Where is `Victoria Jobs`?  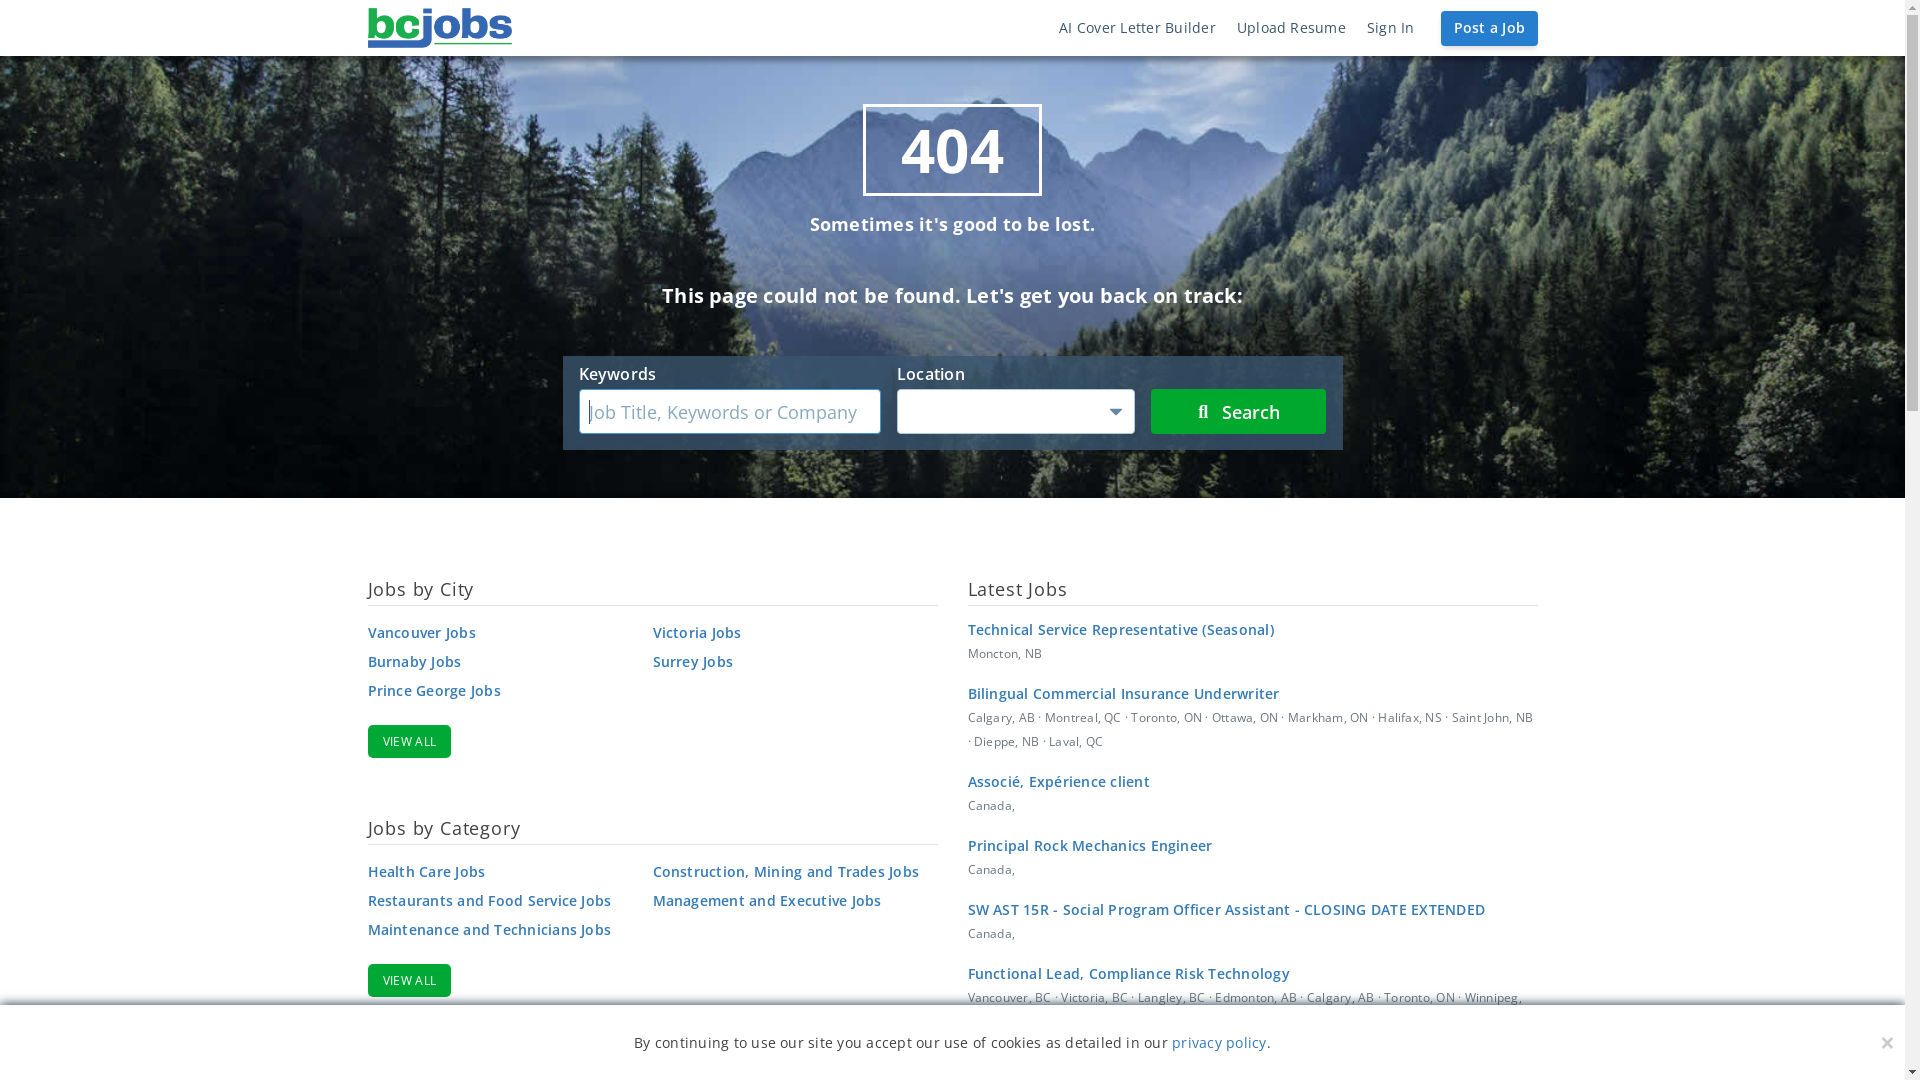
Victoria Jobs is located at coordinates (787, 632).